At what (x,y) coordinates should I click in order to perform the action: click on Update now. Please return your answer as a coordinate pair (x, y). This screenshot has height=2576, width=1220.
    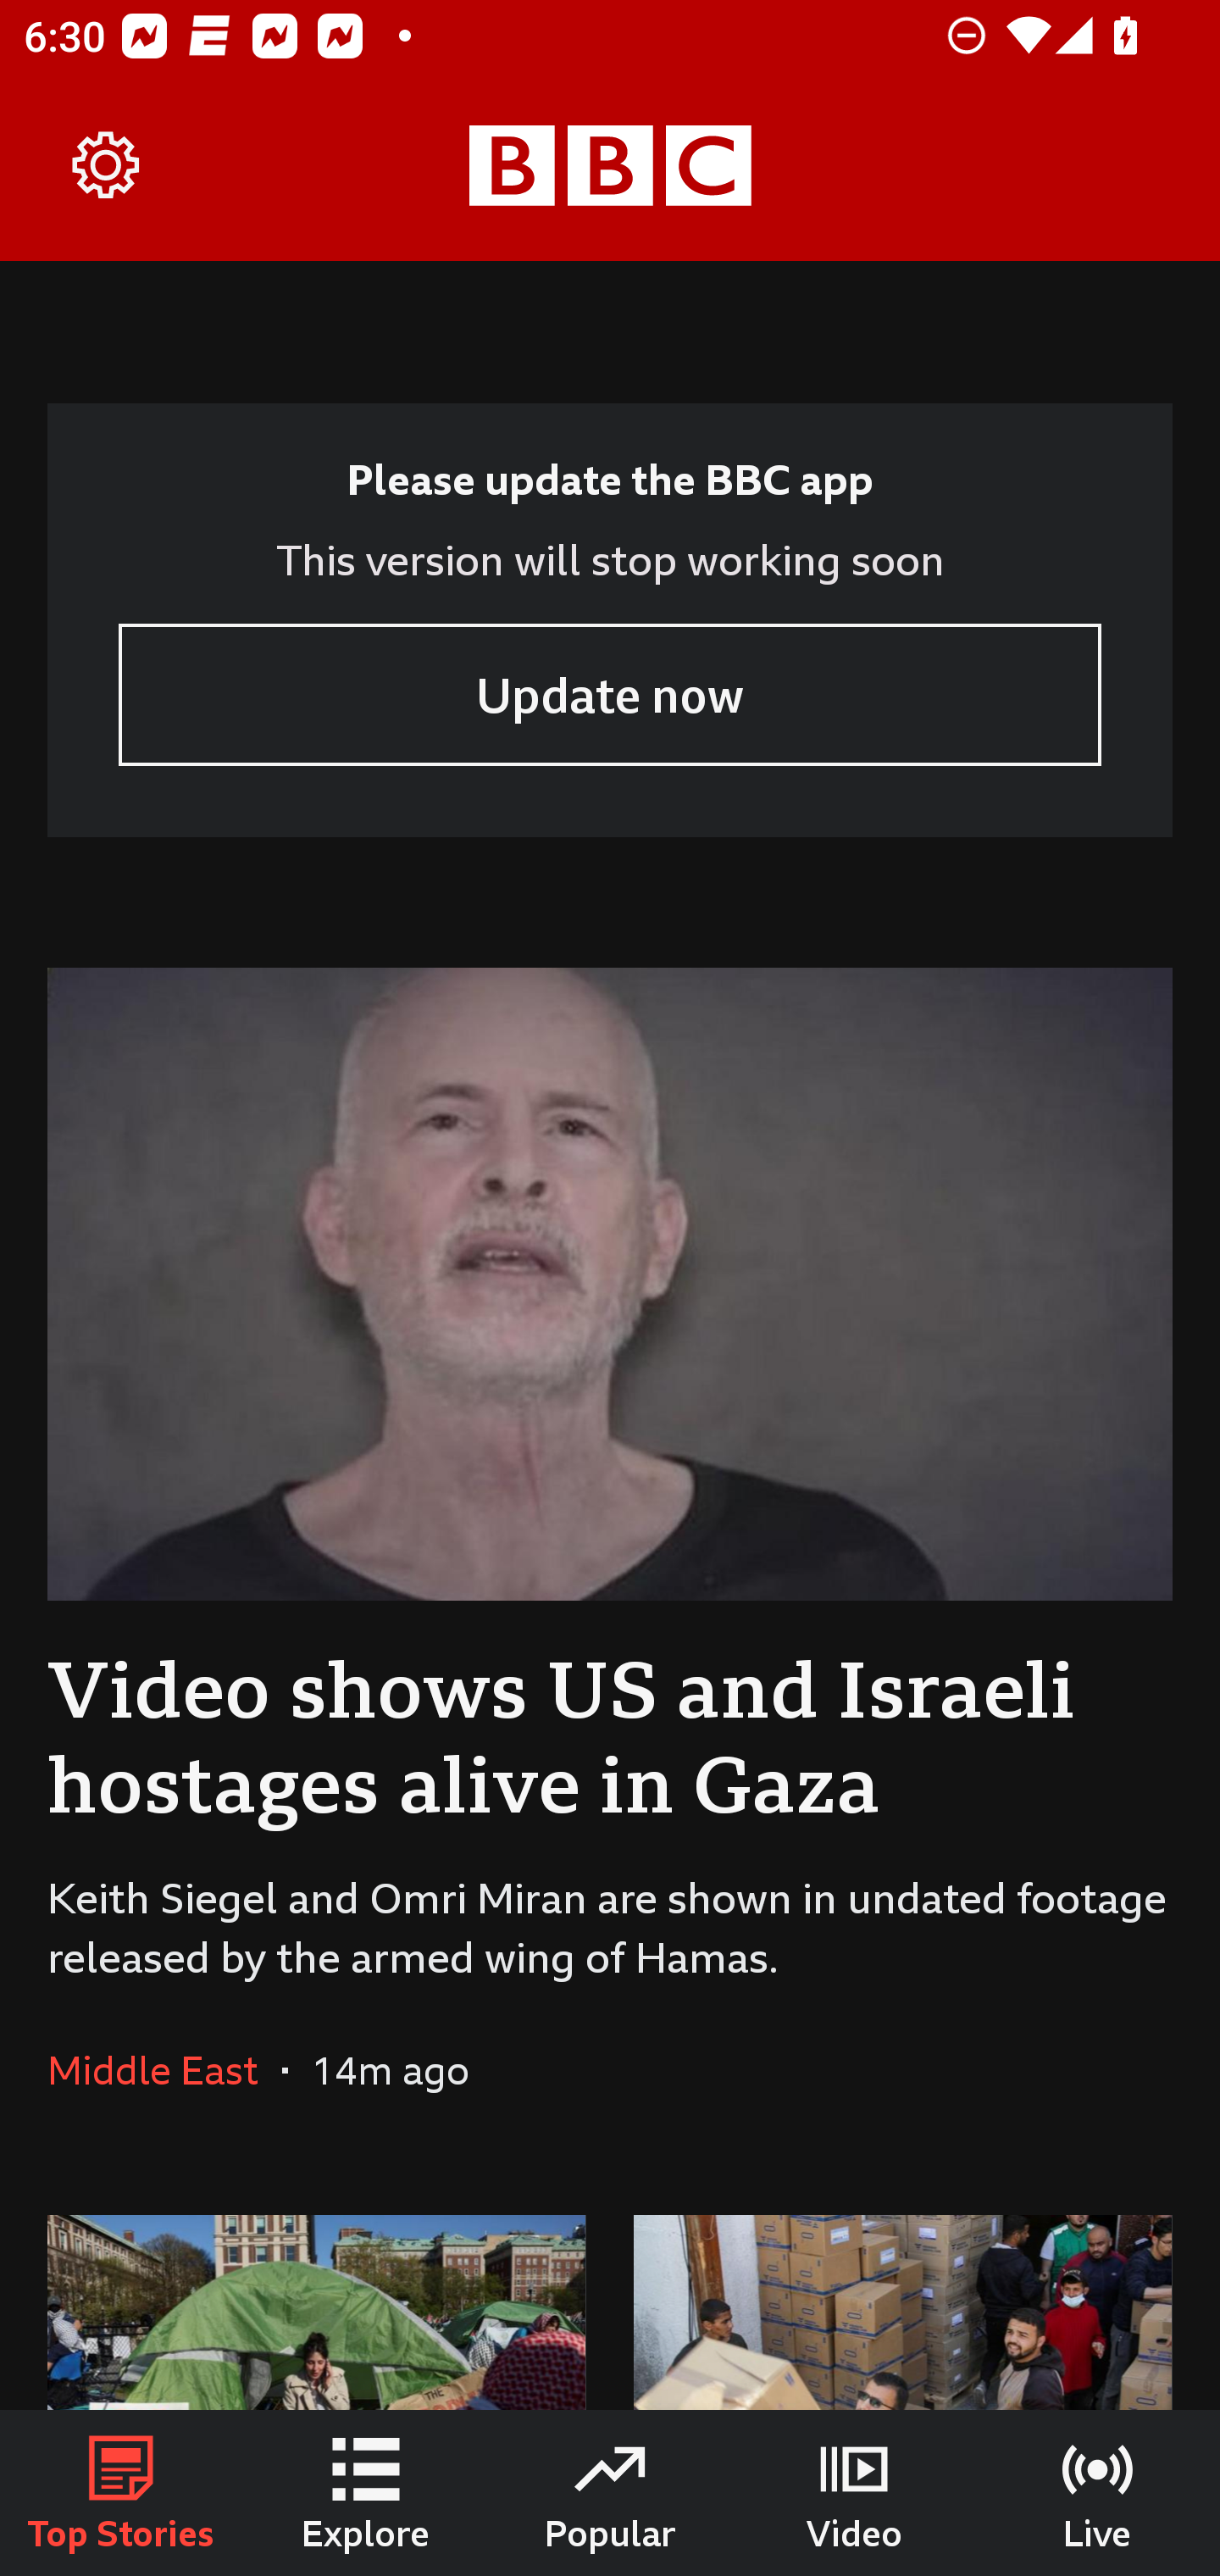
    Looking at the image, I should click on (610, 693).